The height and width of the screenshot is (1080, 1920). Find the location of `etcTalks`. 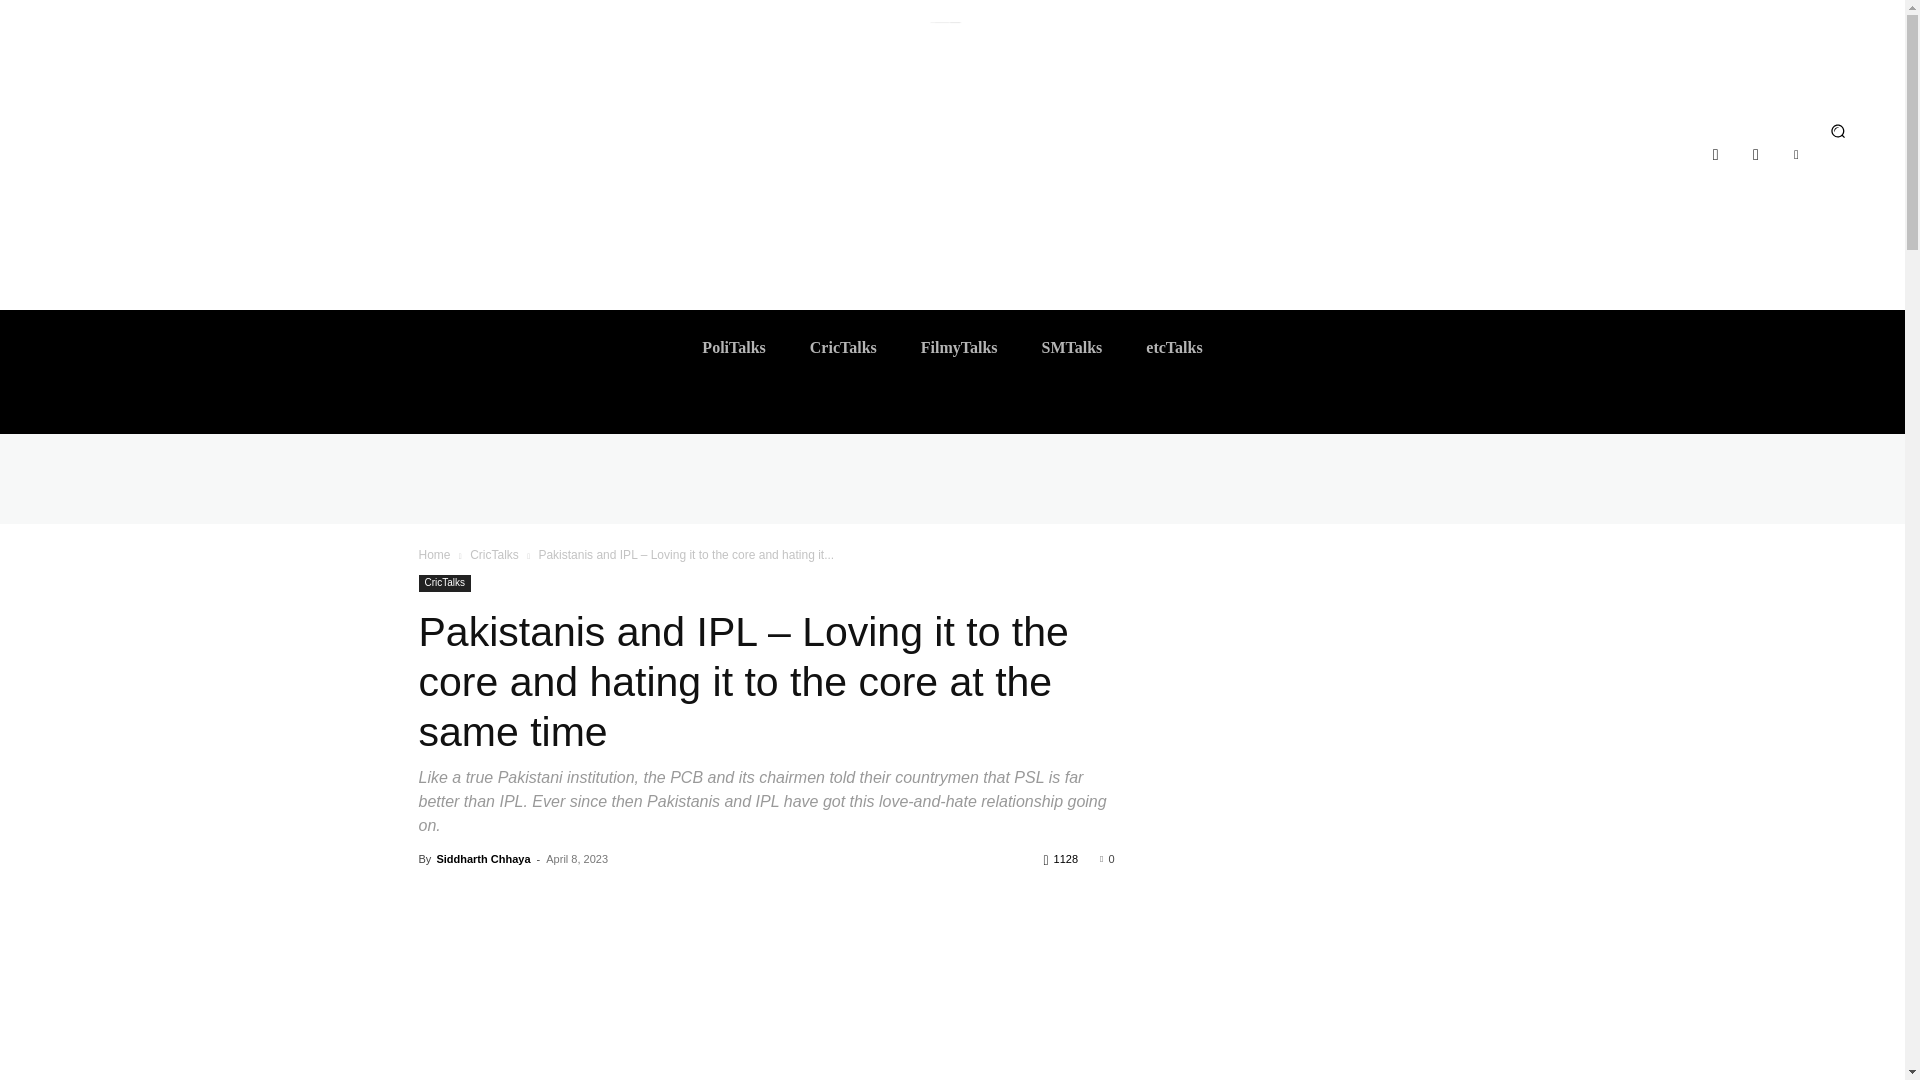

etcTalks is located at coordinates (1174, 347).